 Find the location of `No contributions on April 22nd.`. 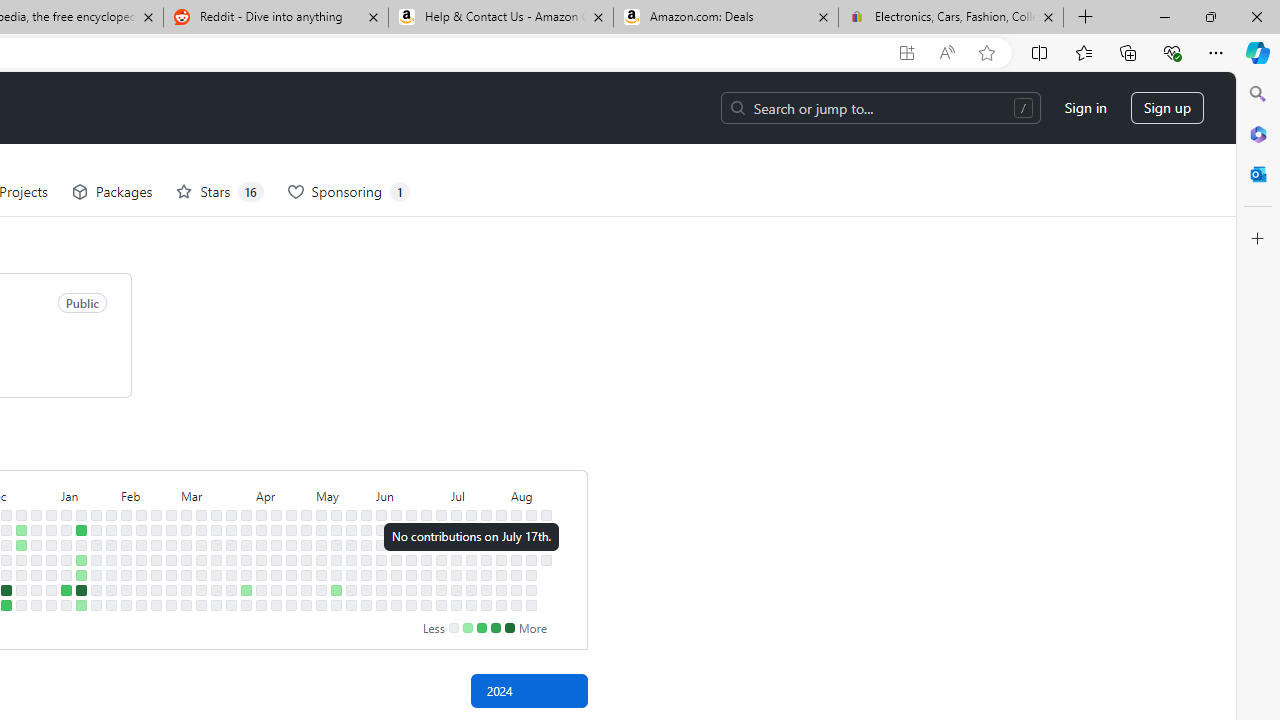

No contributions on April 22nd. is located at coordinates (290, 530).